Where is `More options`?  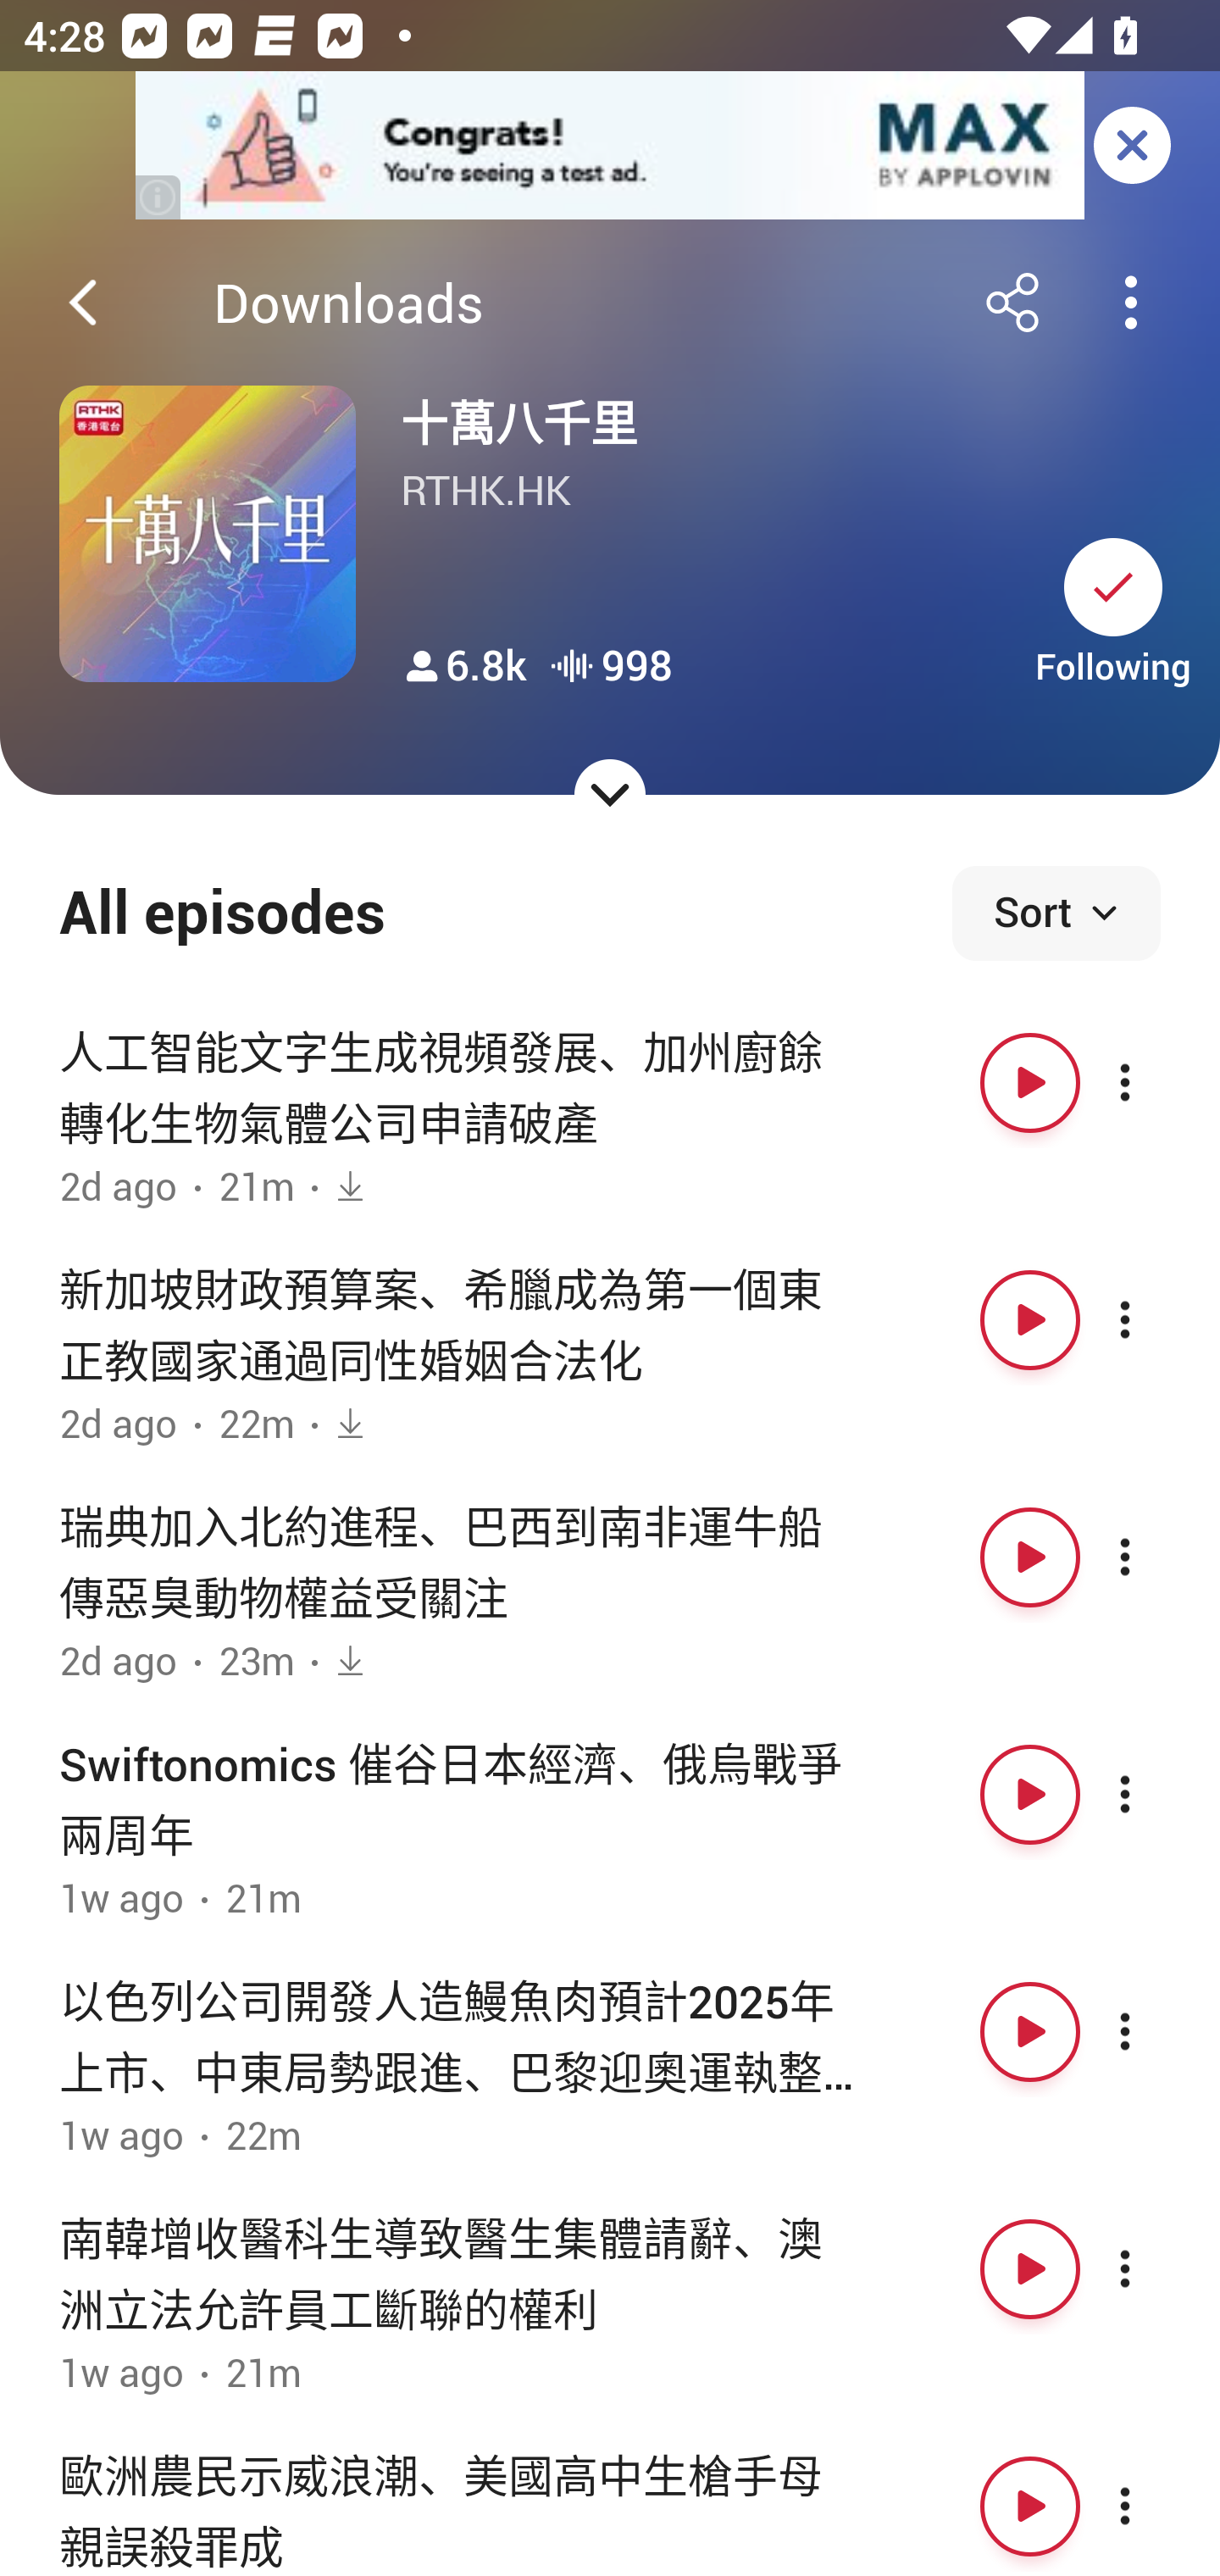
More options is located at coordinates (1154, 1557).